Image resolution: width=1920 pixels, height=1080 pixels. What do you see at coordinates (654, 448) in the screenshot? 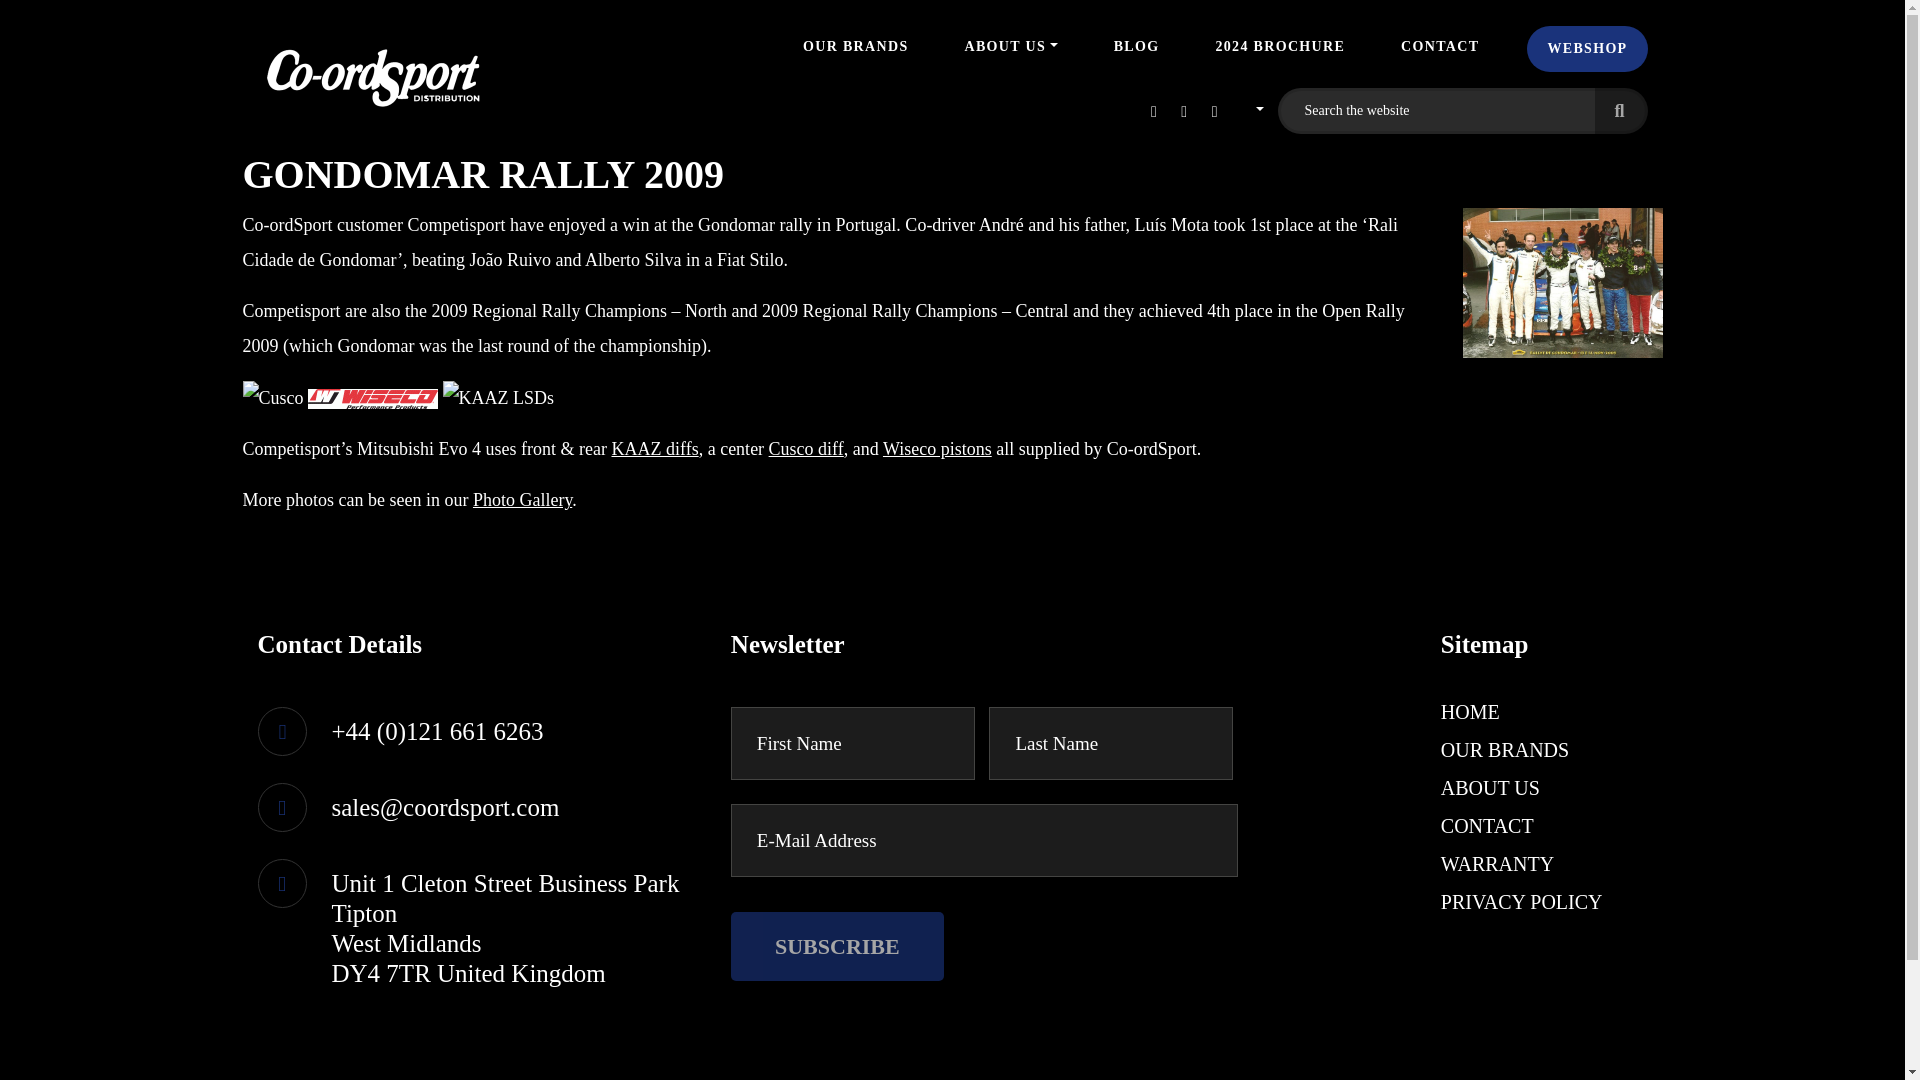
I see `KAAZ diffs` at bounding box center [654, 448].